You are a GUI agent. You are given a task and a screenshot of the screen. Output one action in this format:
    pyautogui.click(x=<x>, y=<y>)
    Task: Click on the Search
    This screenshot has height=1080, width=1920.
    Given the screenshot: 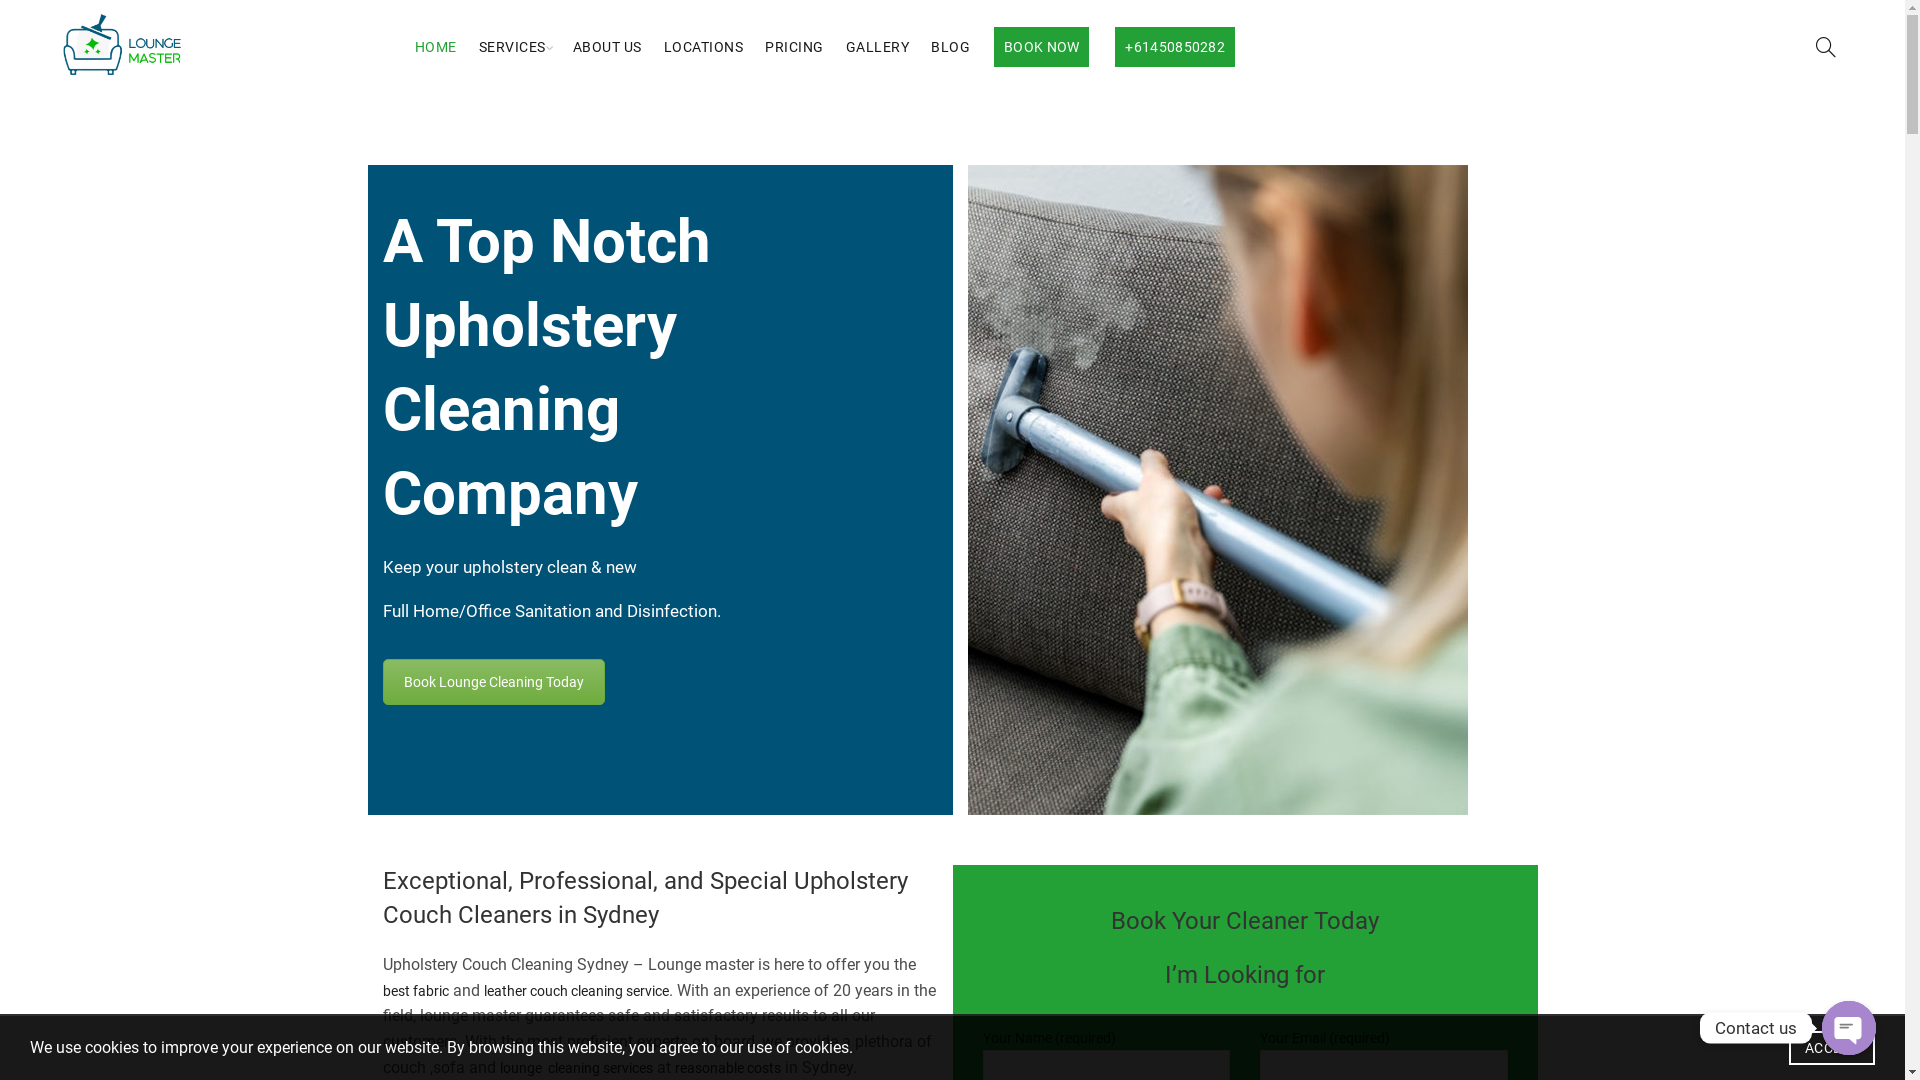 What is the action you would take?
    pyautogui.click(x=1798, y=102)
    